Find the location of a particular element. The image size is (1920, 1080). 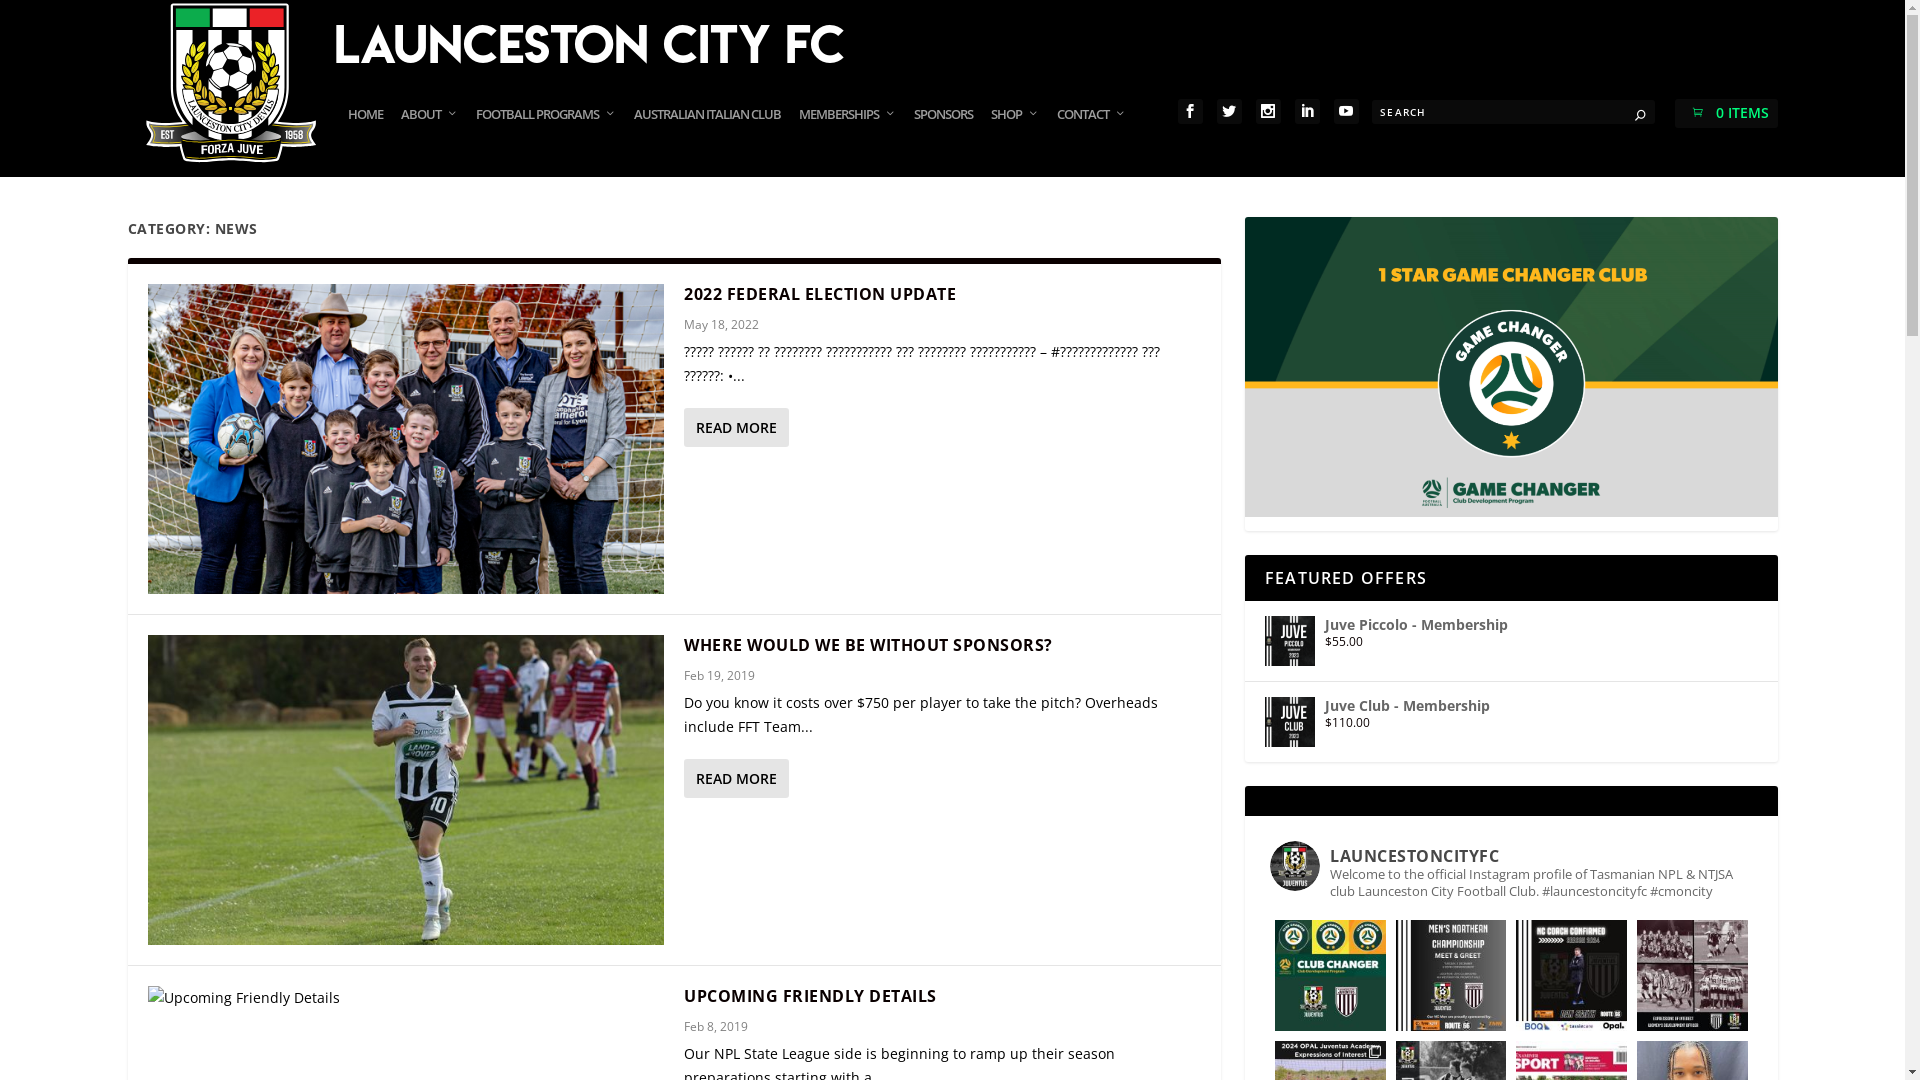

SPONSORS is located at coordinates (943, 134).